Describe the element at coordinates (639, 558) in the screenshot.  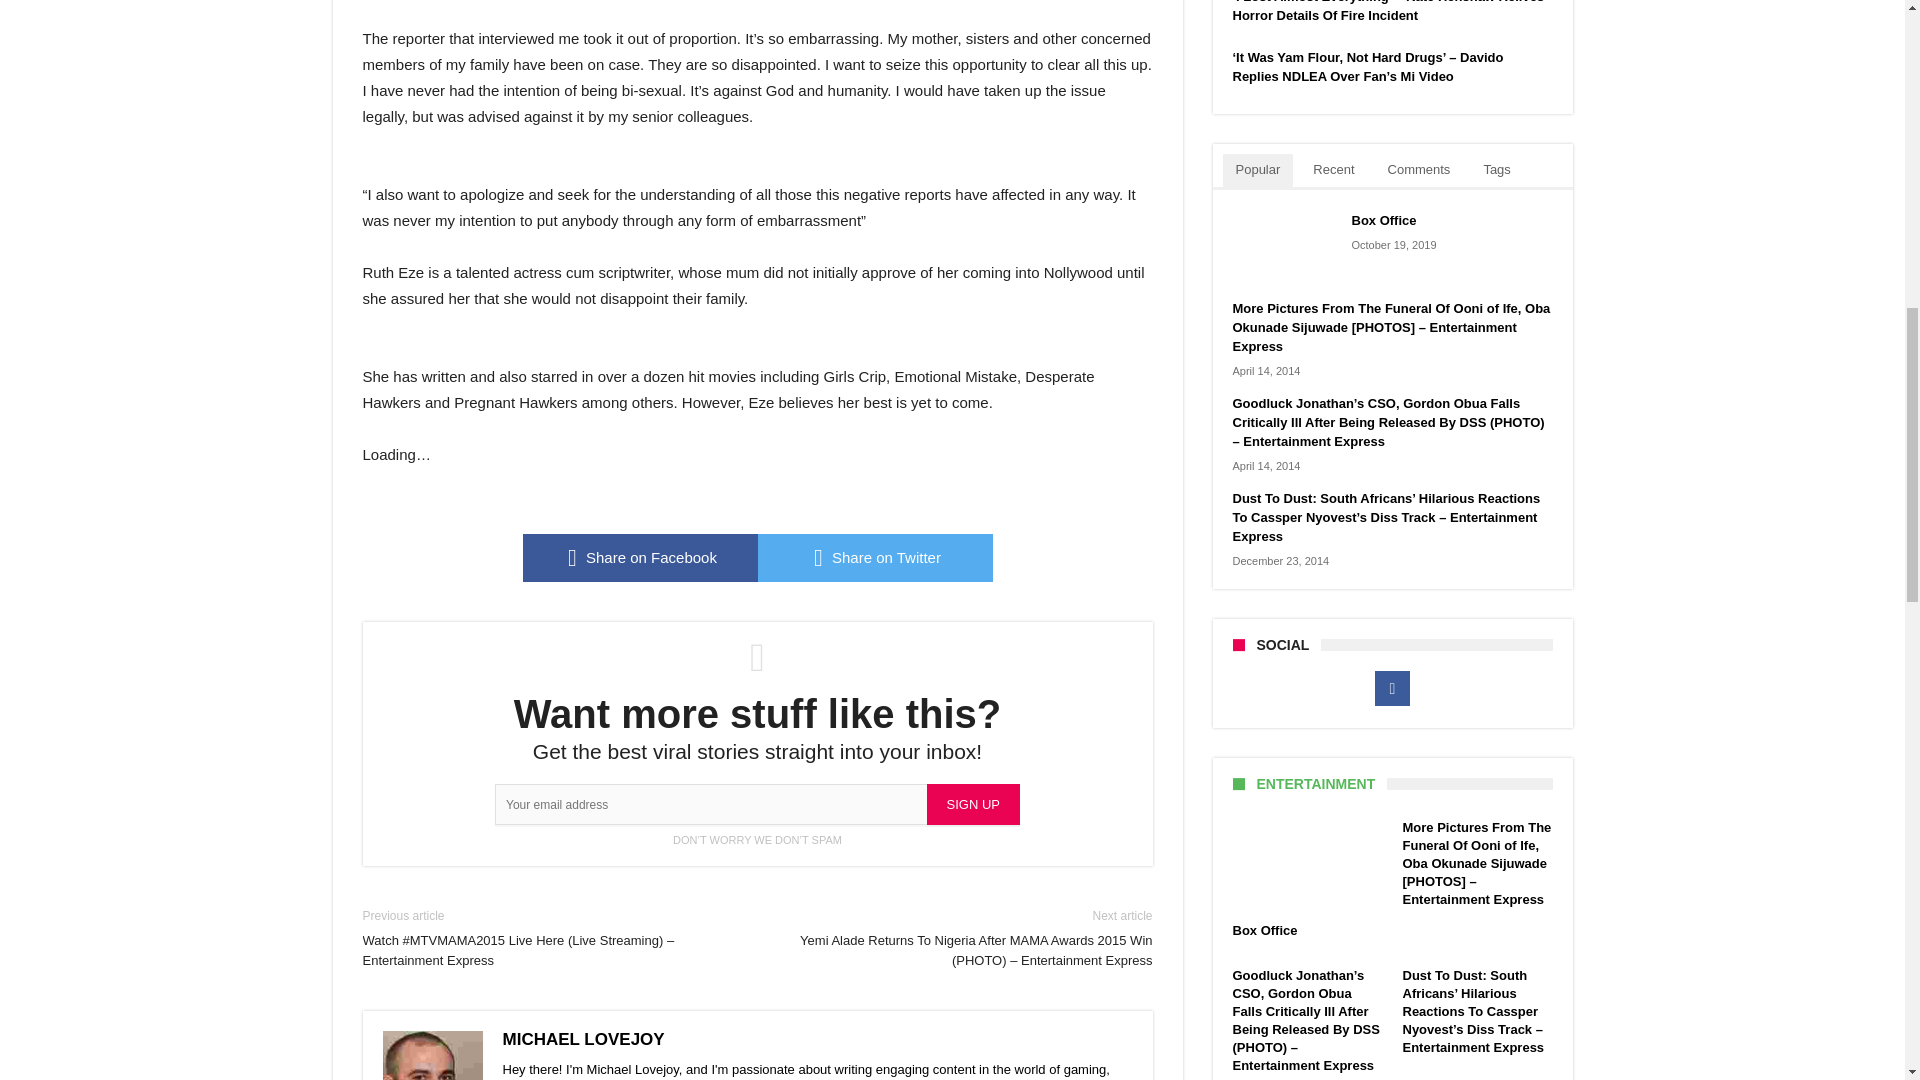
I see `facebook` at that location.